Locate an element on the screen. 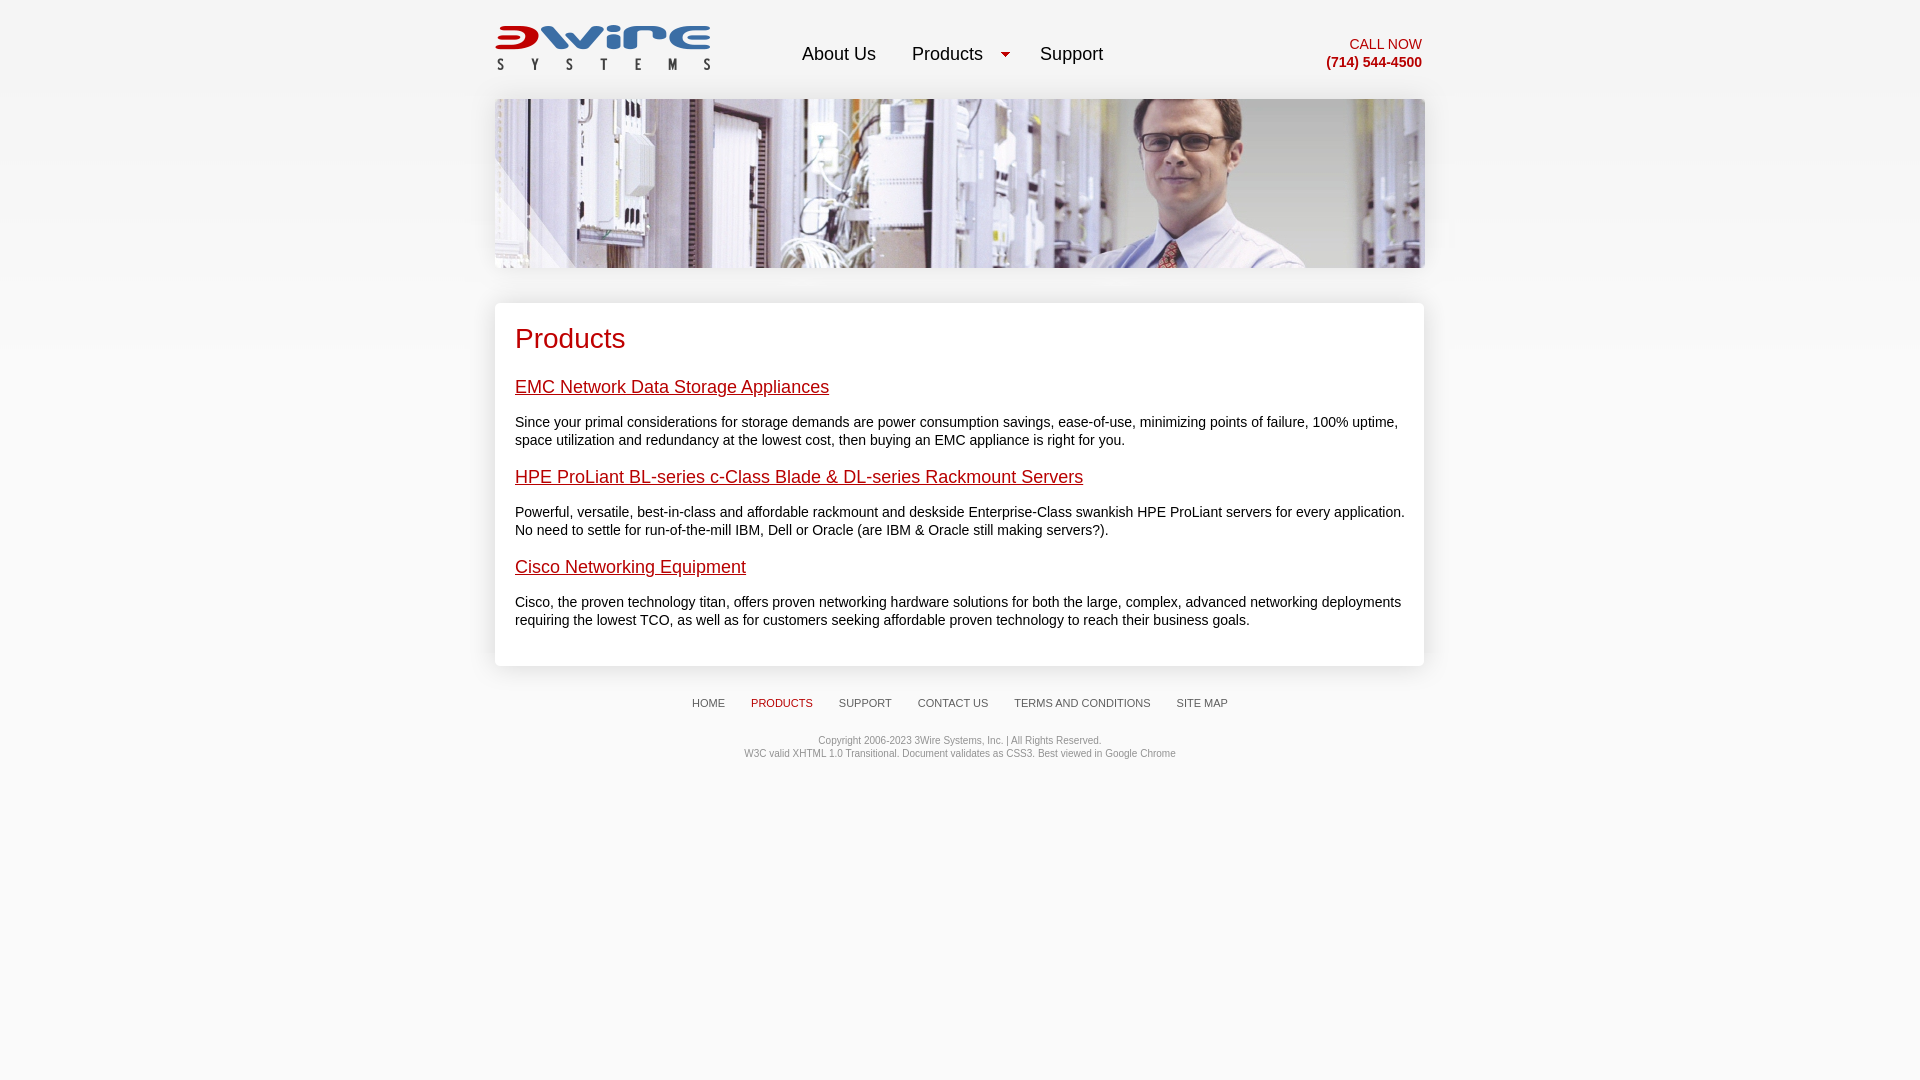 Image resolution: width=1920 pixels, height=1080 pixels. EMC Network Data Storage Appliances is located at coordinates (672, 387).